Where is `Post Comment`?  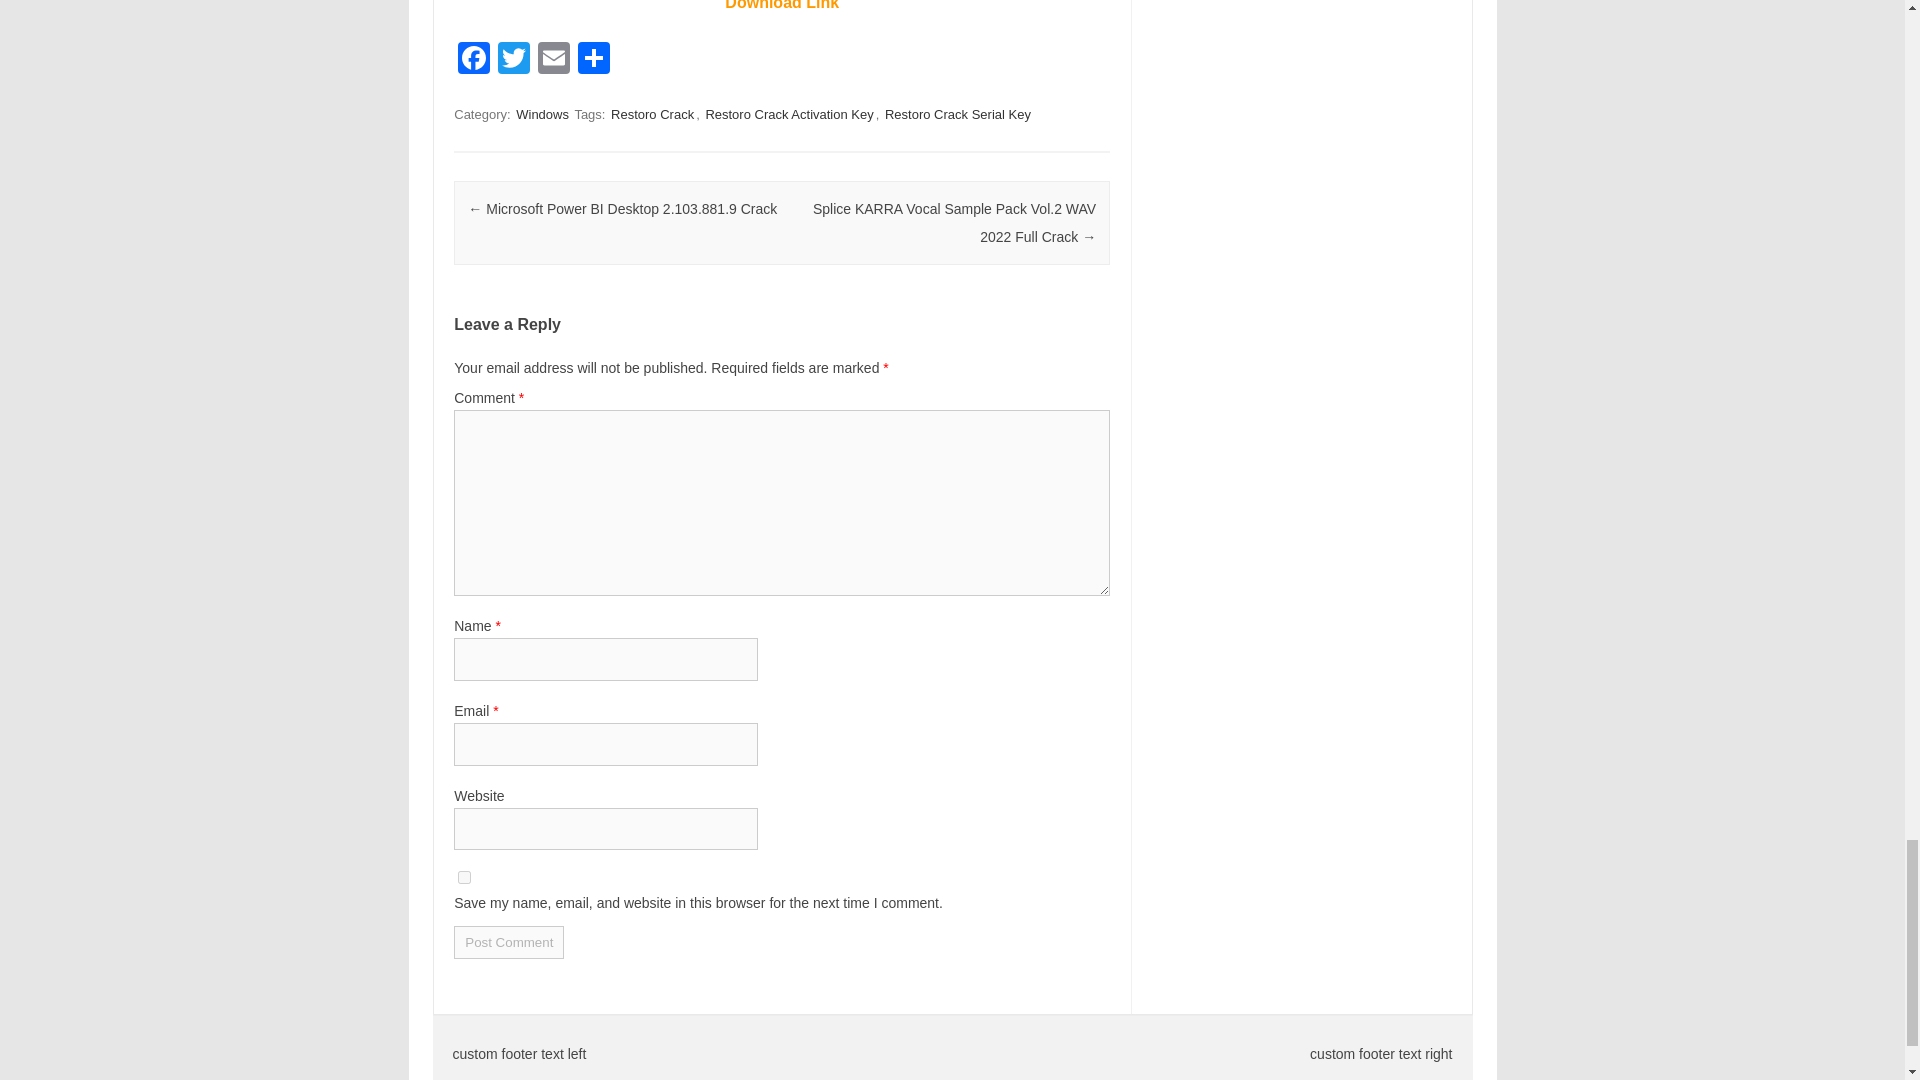 Post Comment is located at coordinates (508, 942).